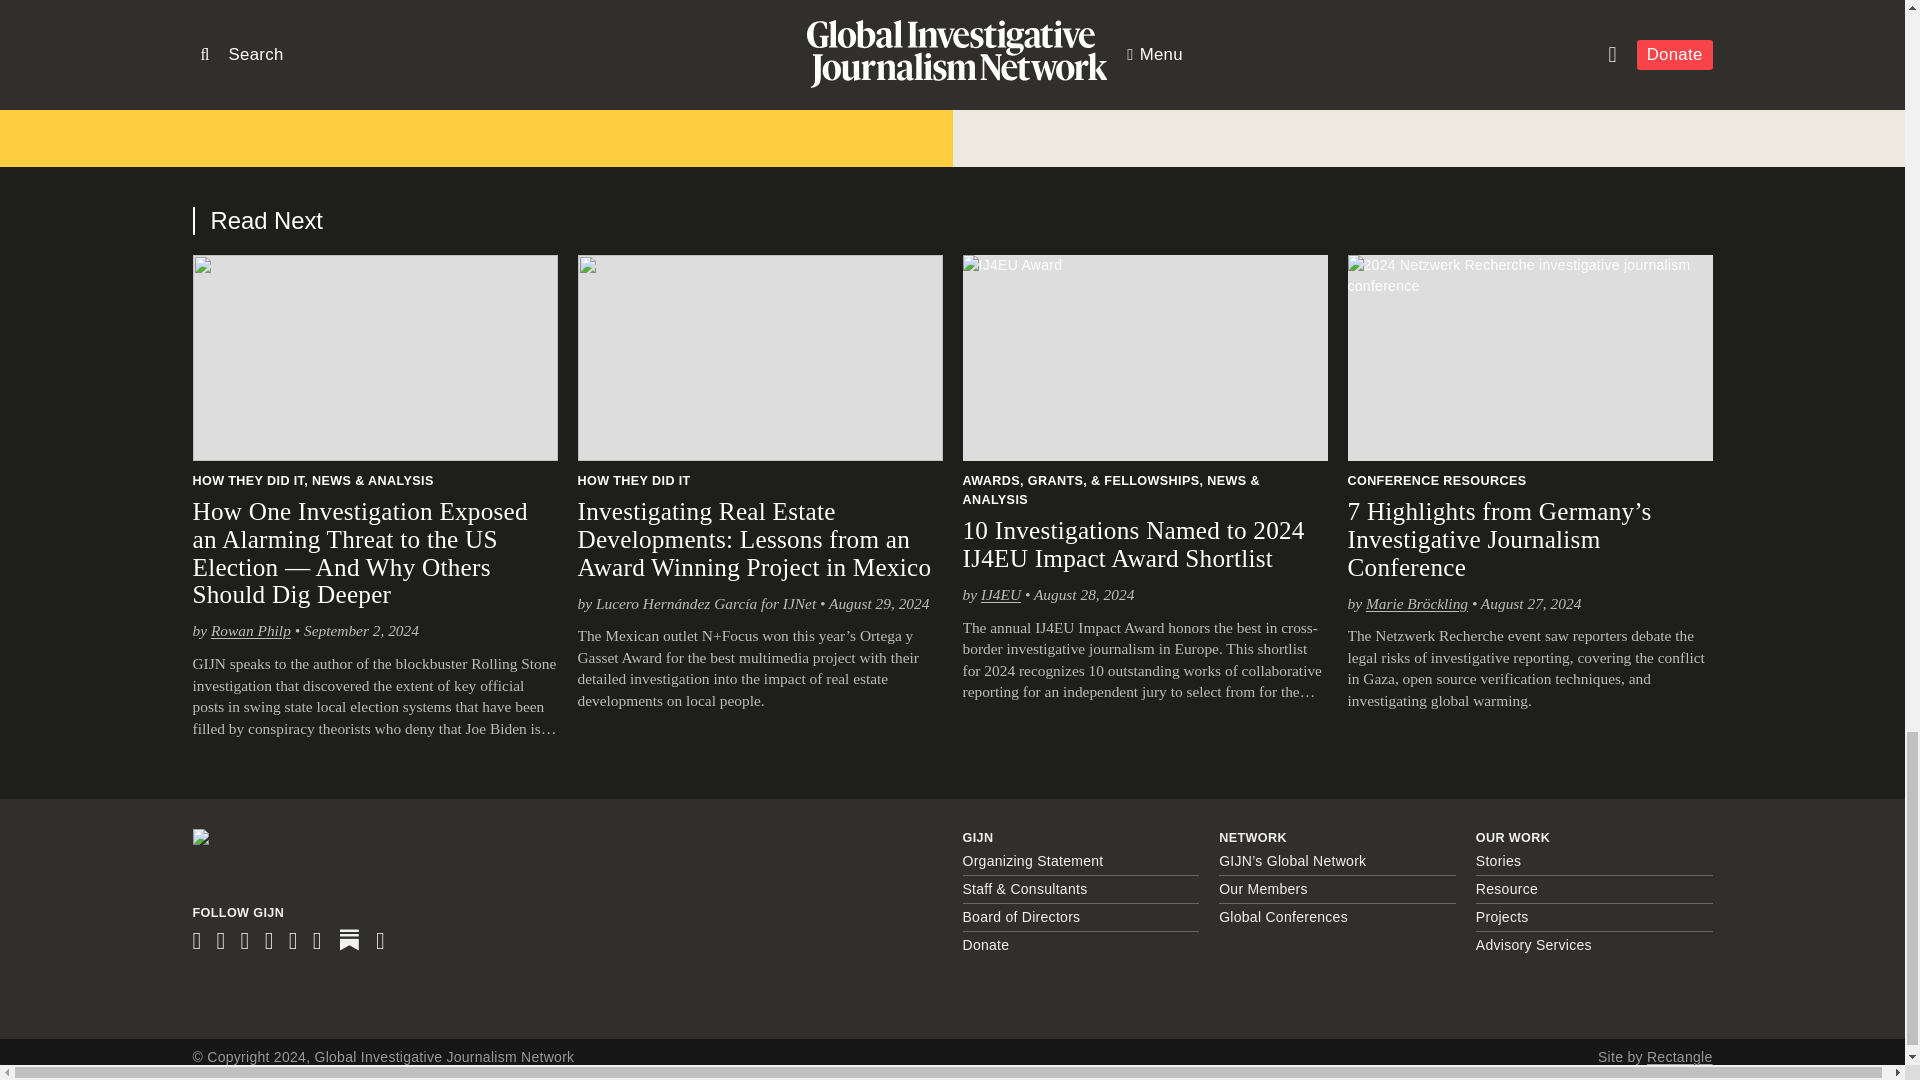  What do you see at coordinates (1404, 72) in the screenshot?
I see `Read other stories tagged with RPDI` at bounding box center [1404, 72].